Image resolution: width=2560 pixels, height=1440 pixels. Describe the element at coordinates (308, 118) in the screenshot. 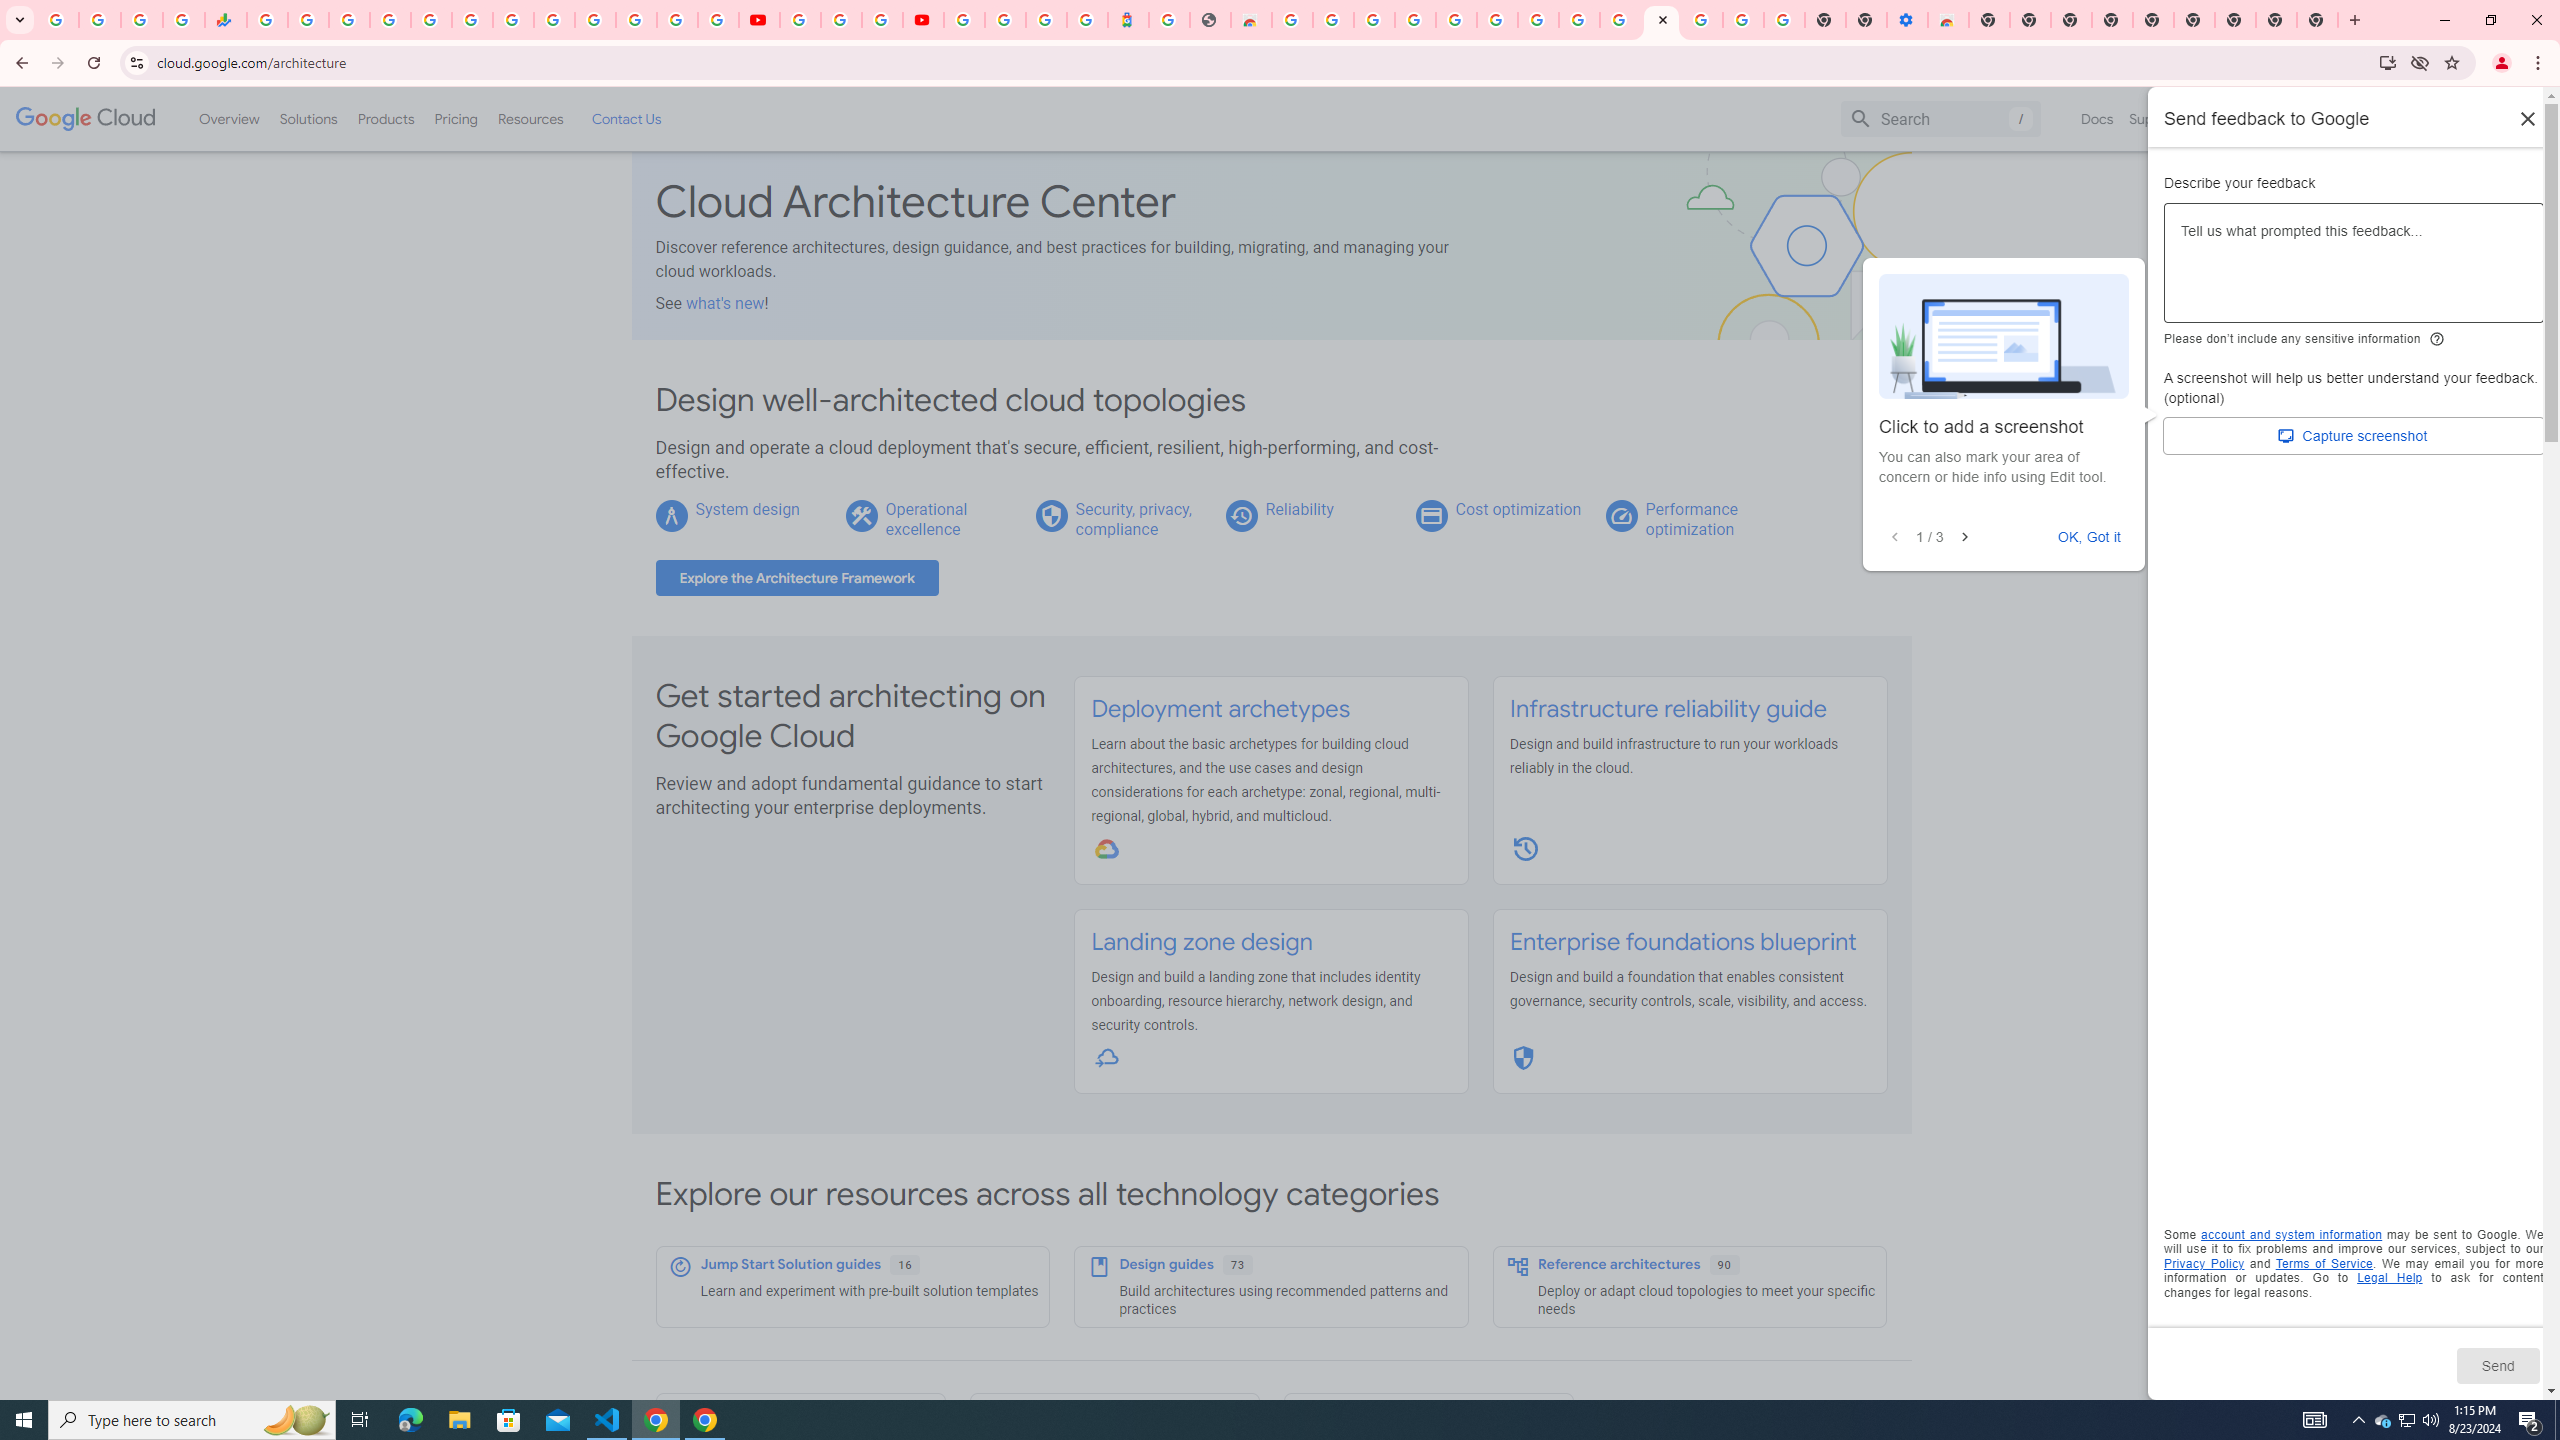

I see `Solutions` at that location.